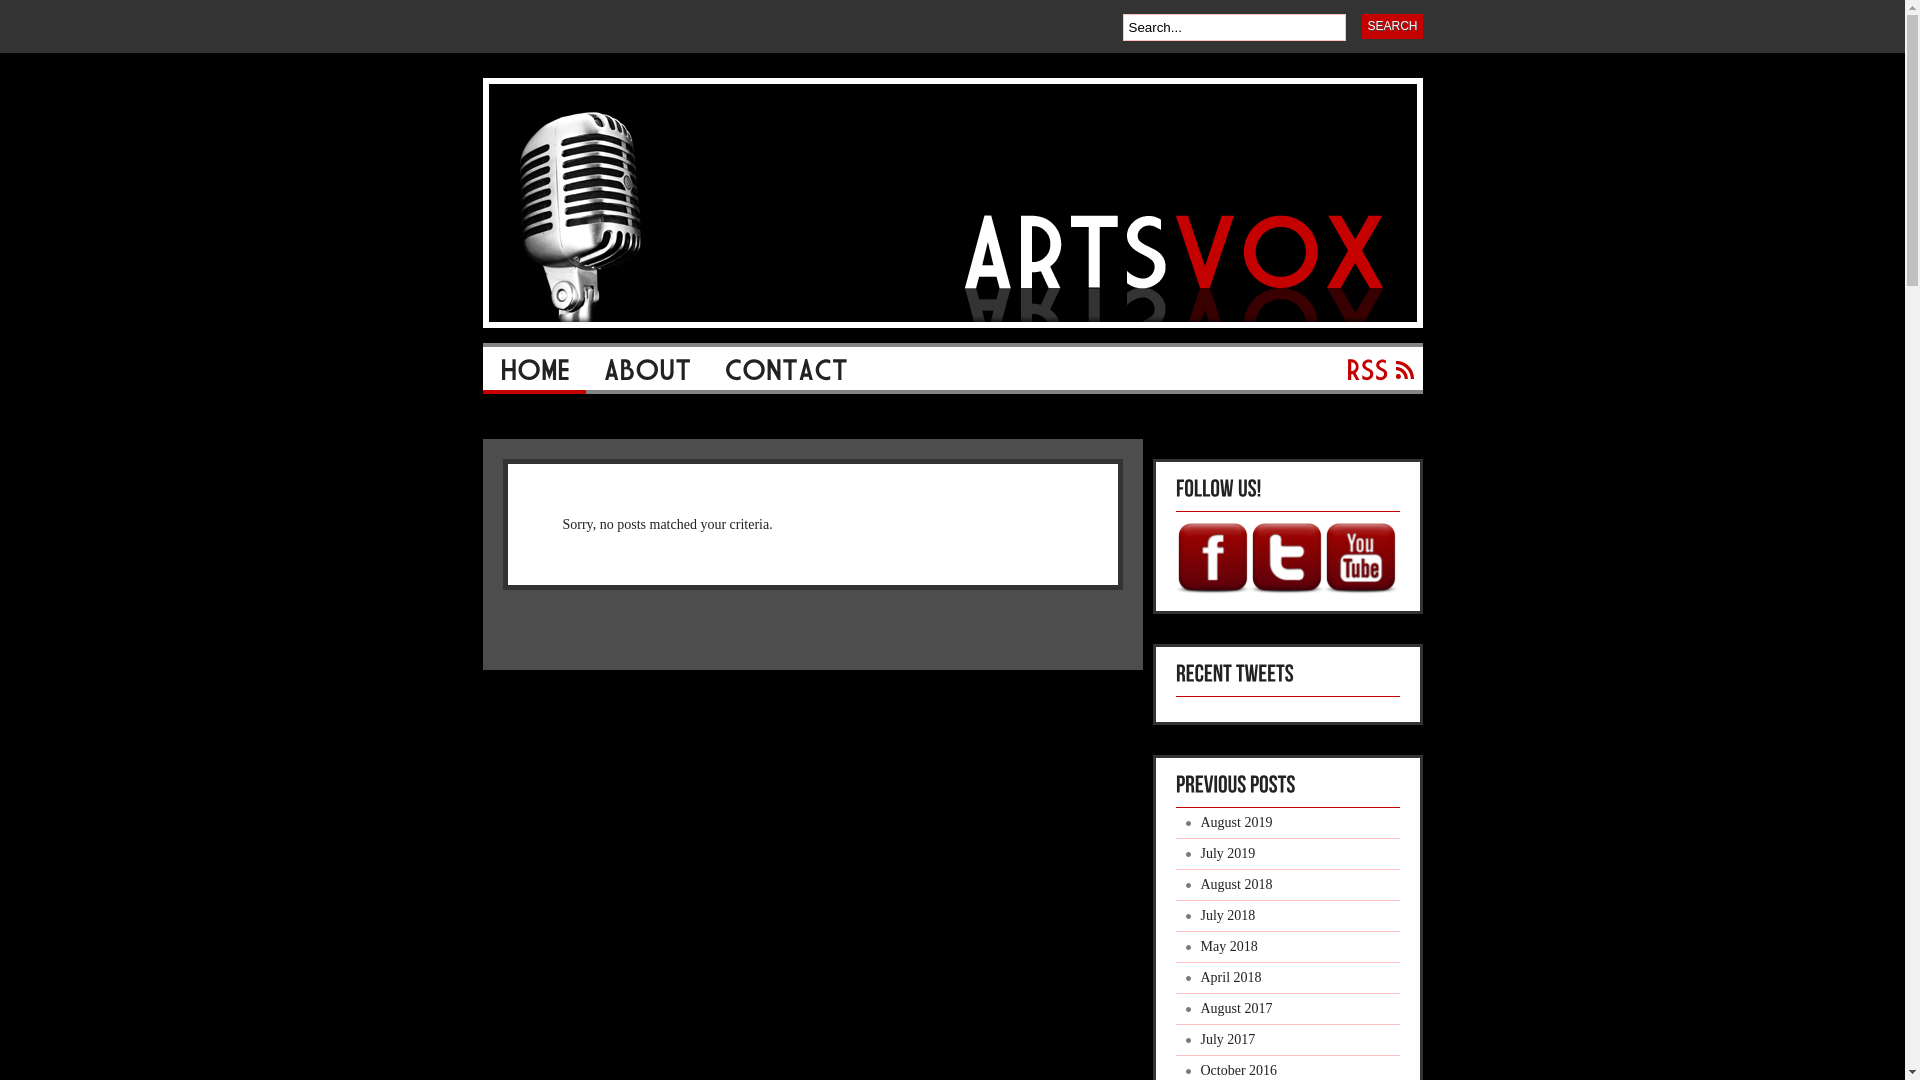  Describe the element at coordinates (952, 324) in the screenshot. I see `Giving Voice to the Creative Process` at that location.